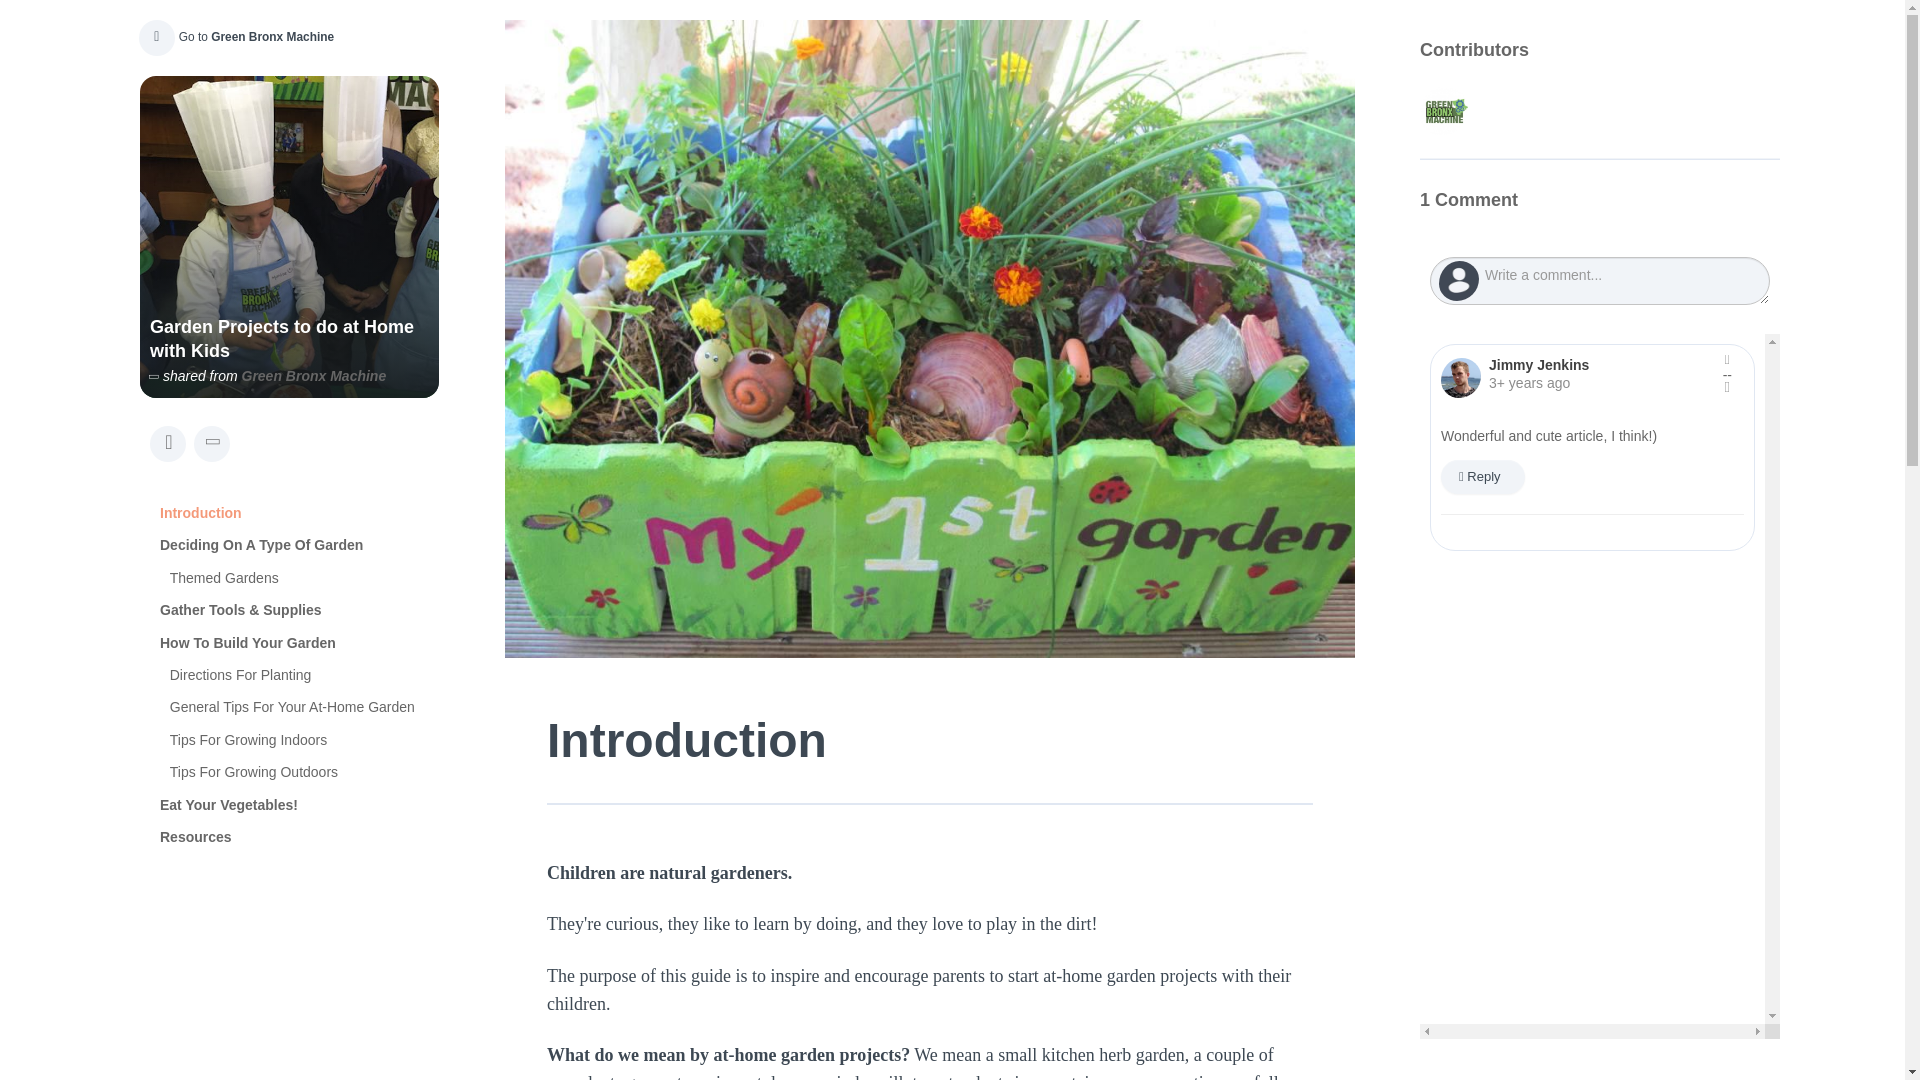  Describe the element at coordinates (234, 36) in the screenshot. I see `  Go to Green Bronx Machine` at that location.